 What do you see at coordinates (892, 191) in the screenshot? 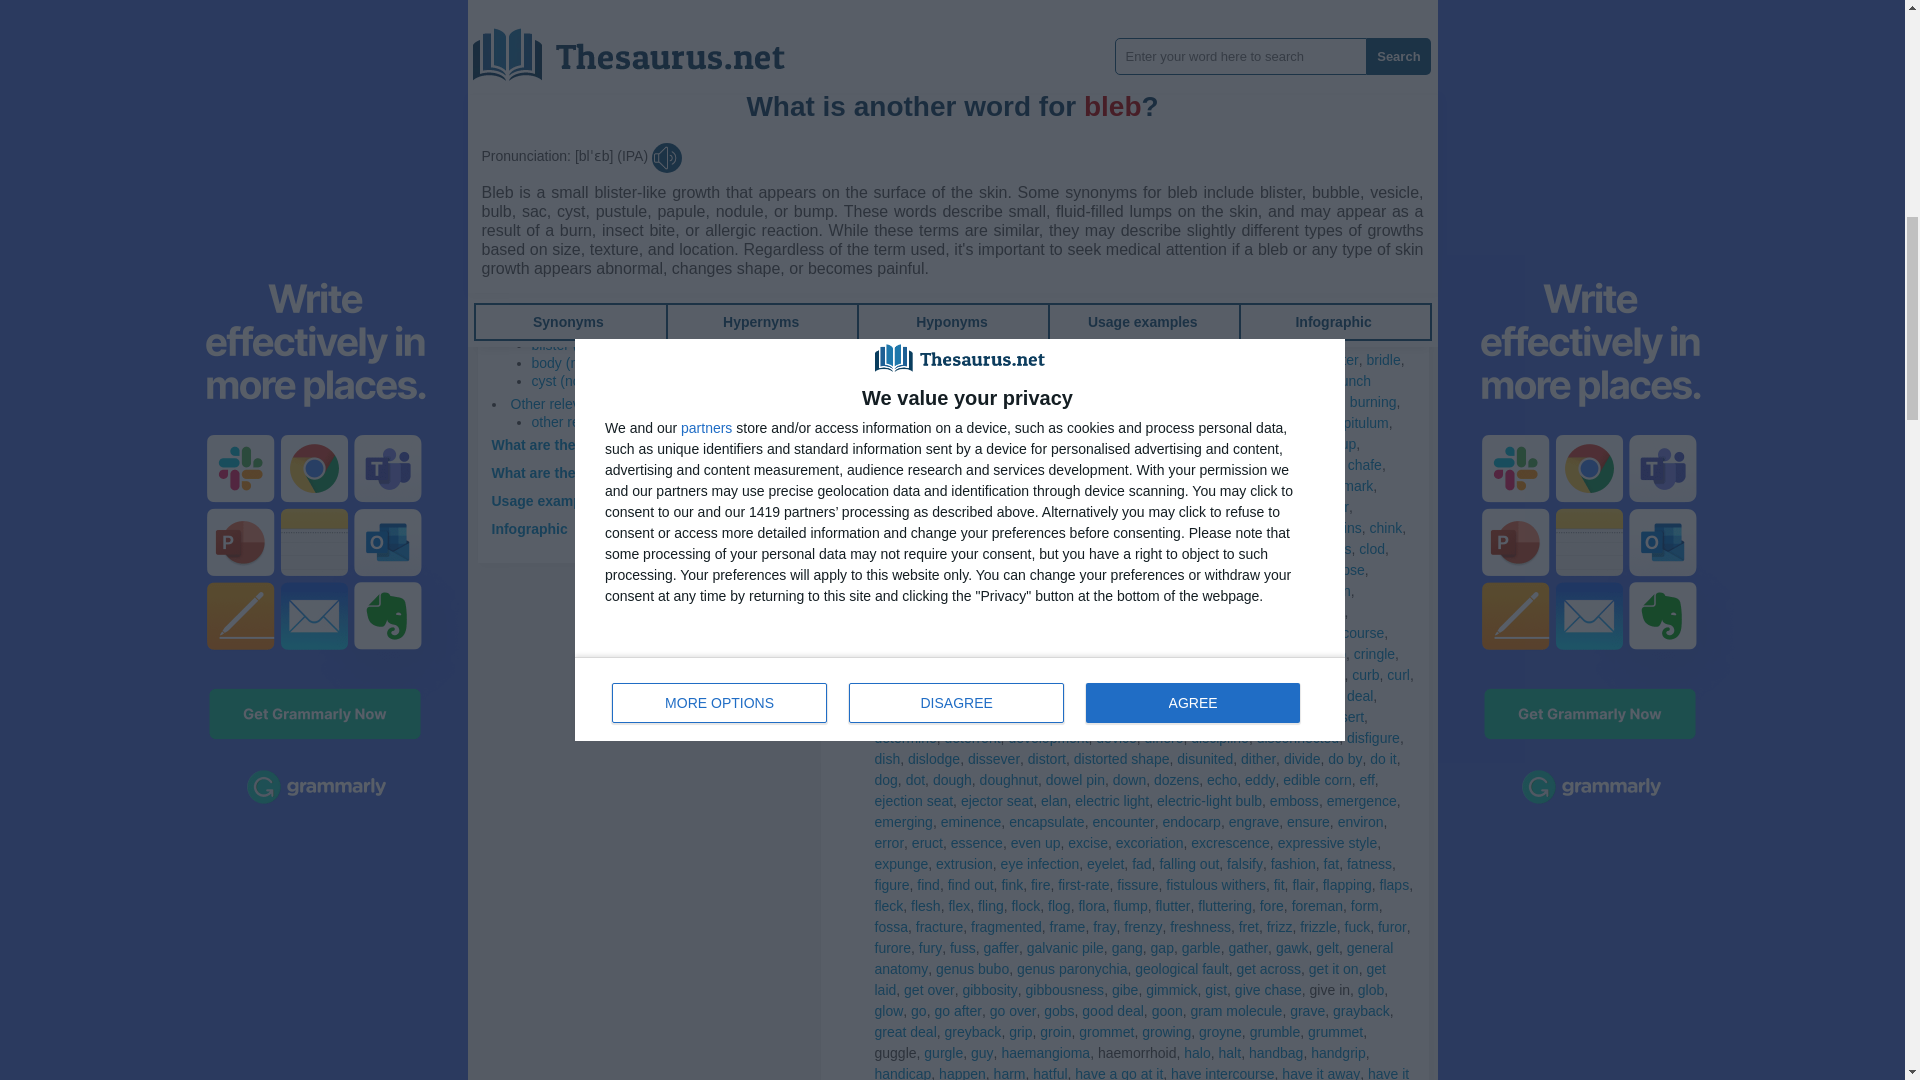
I see `Synonyms for Bleb` at bounding box center [892, 191].